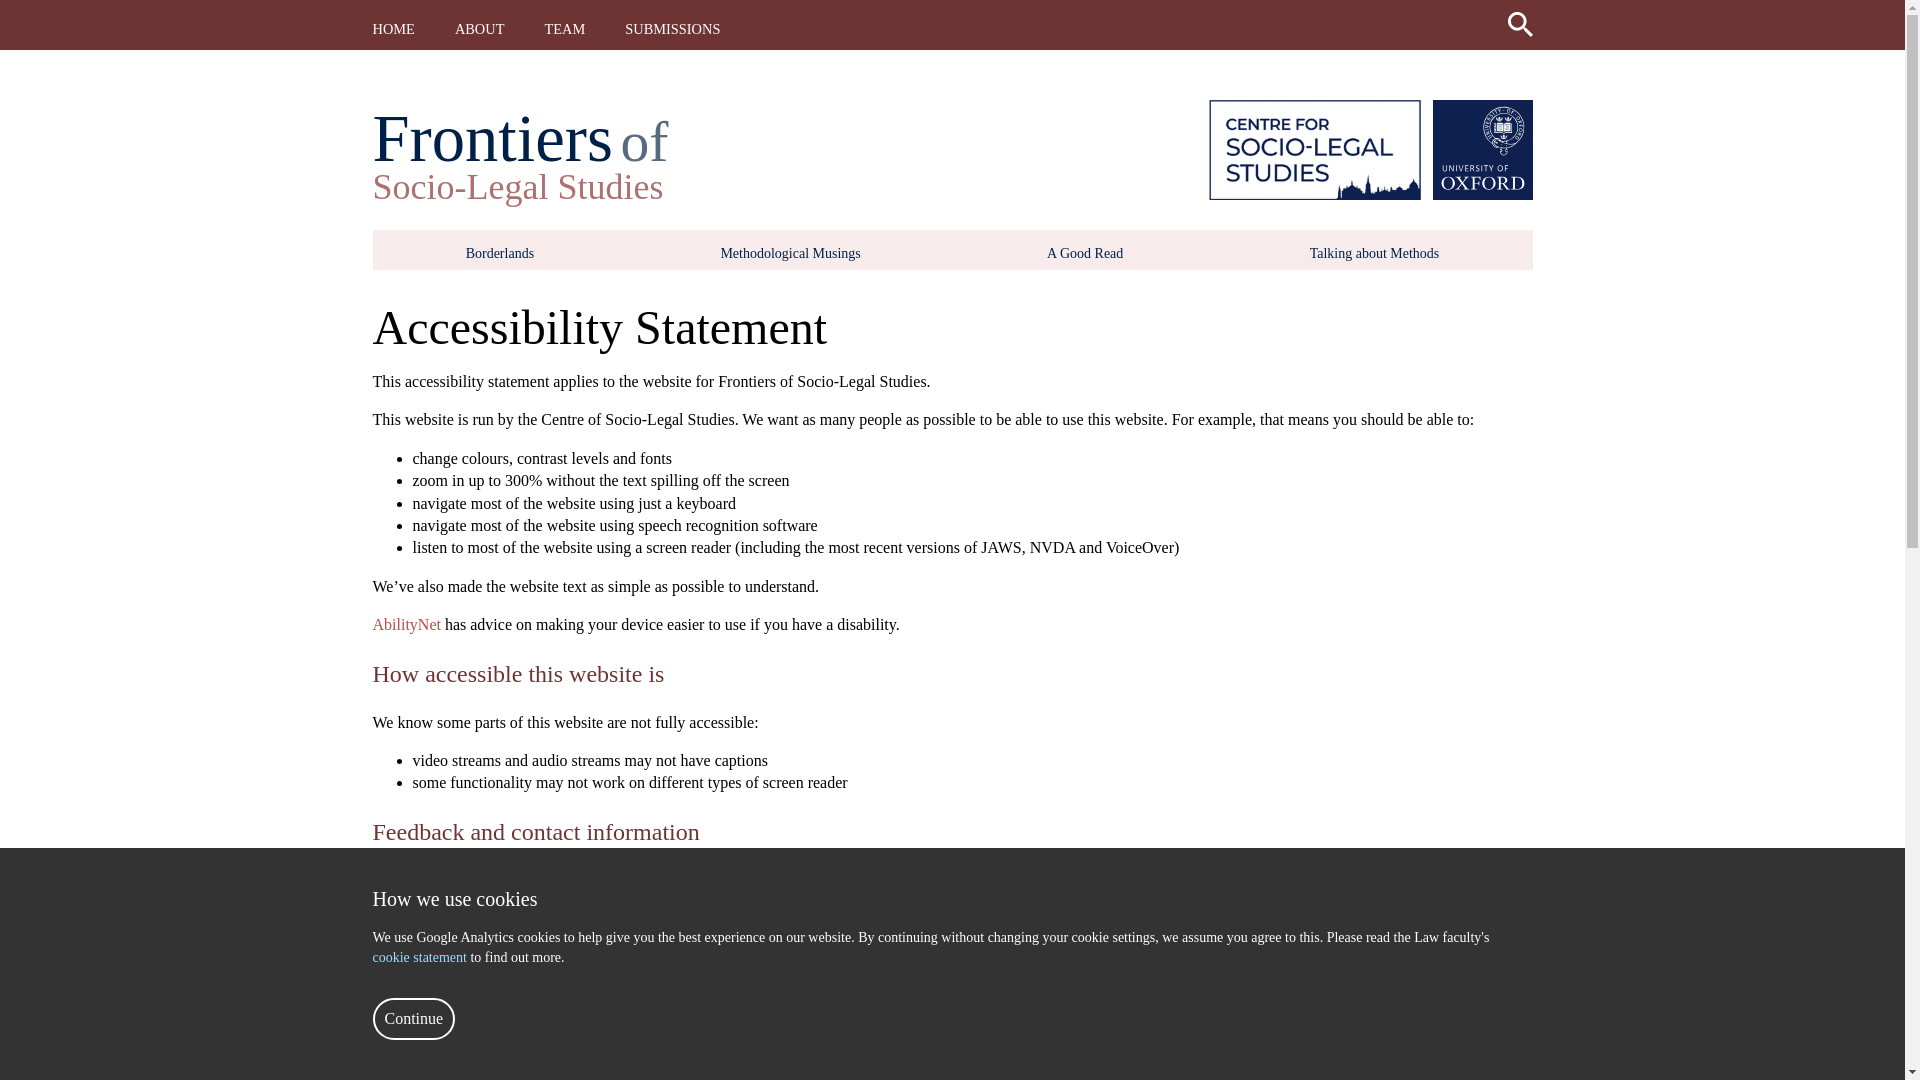  I want to click on Mobile search button, so click(1520, 20).